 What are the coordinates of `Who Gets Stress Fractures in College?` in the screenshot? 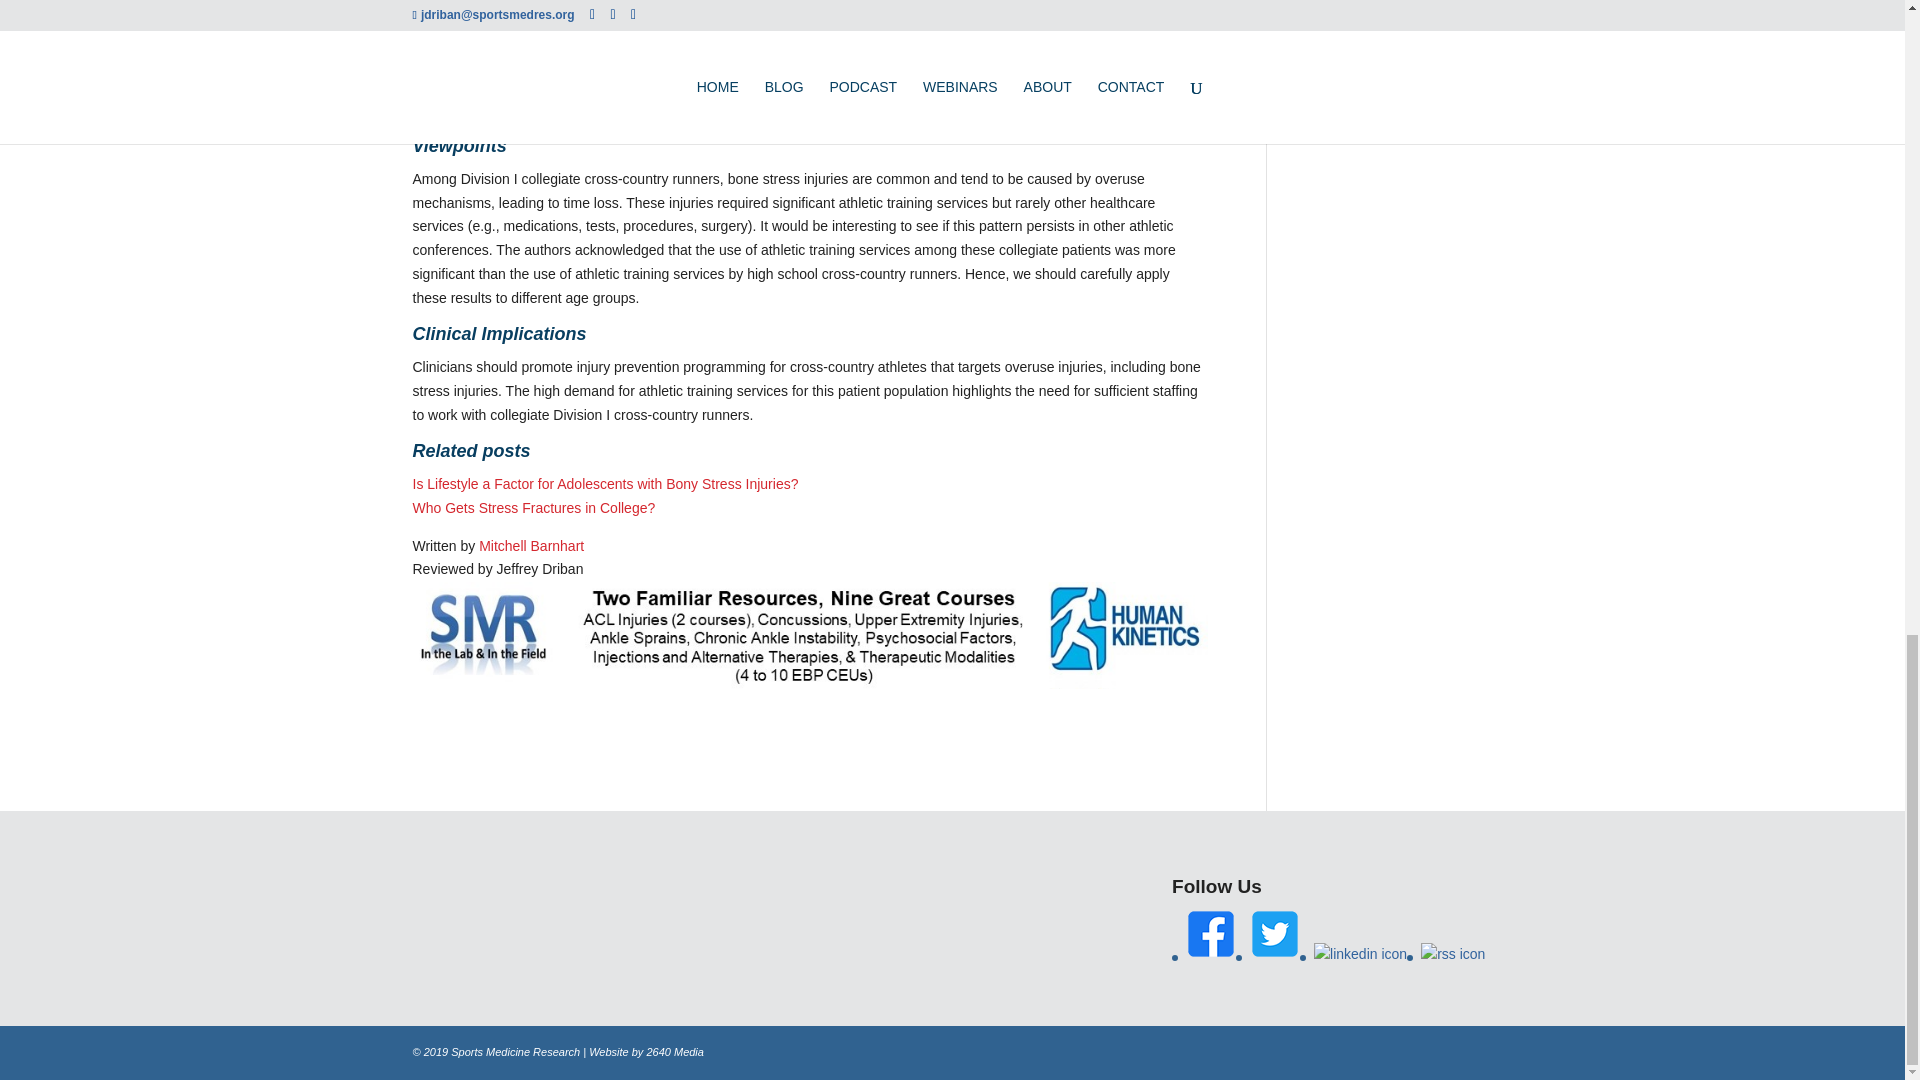 It's located at (533, 508).